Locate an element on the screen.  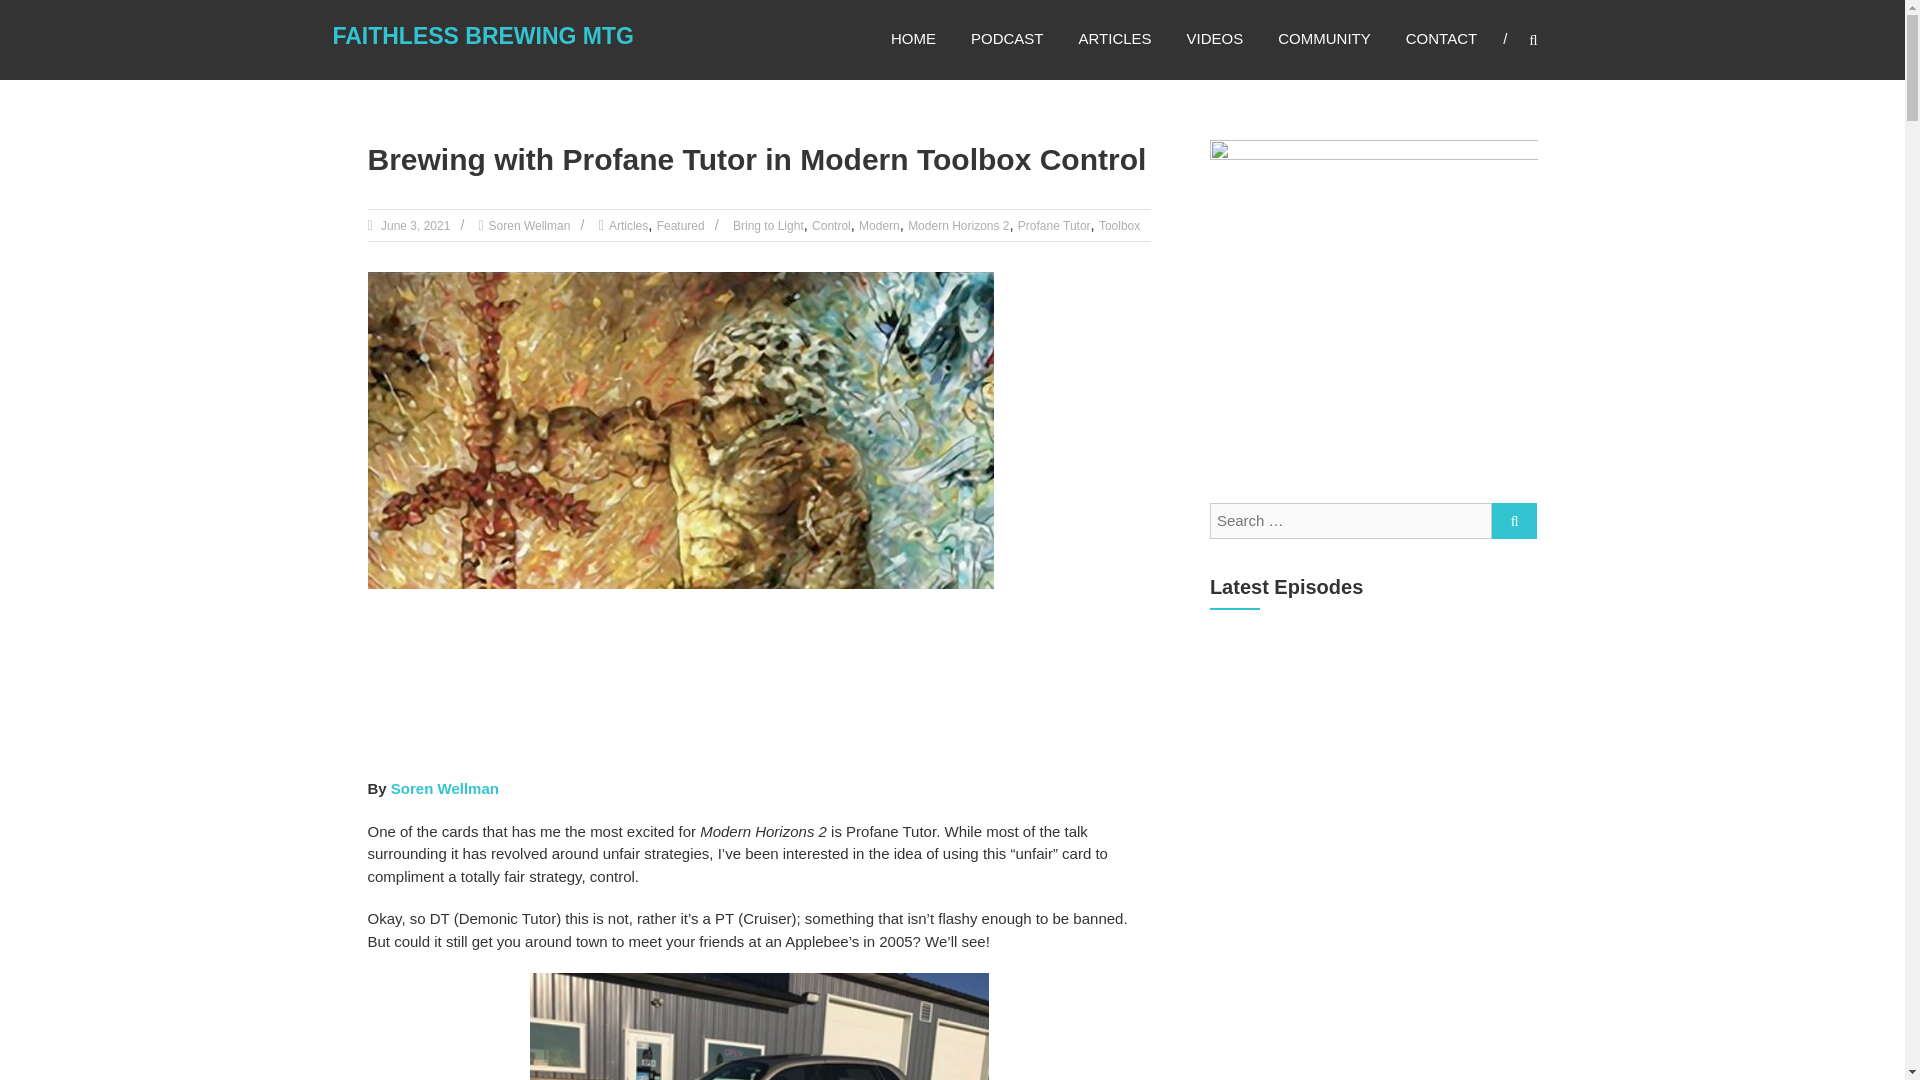
Control is located at coordinates (831, 226).